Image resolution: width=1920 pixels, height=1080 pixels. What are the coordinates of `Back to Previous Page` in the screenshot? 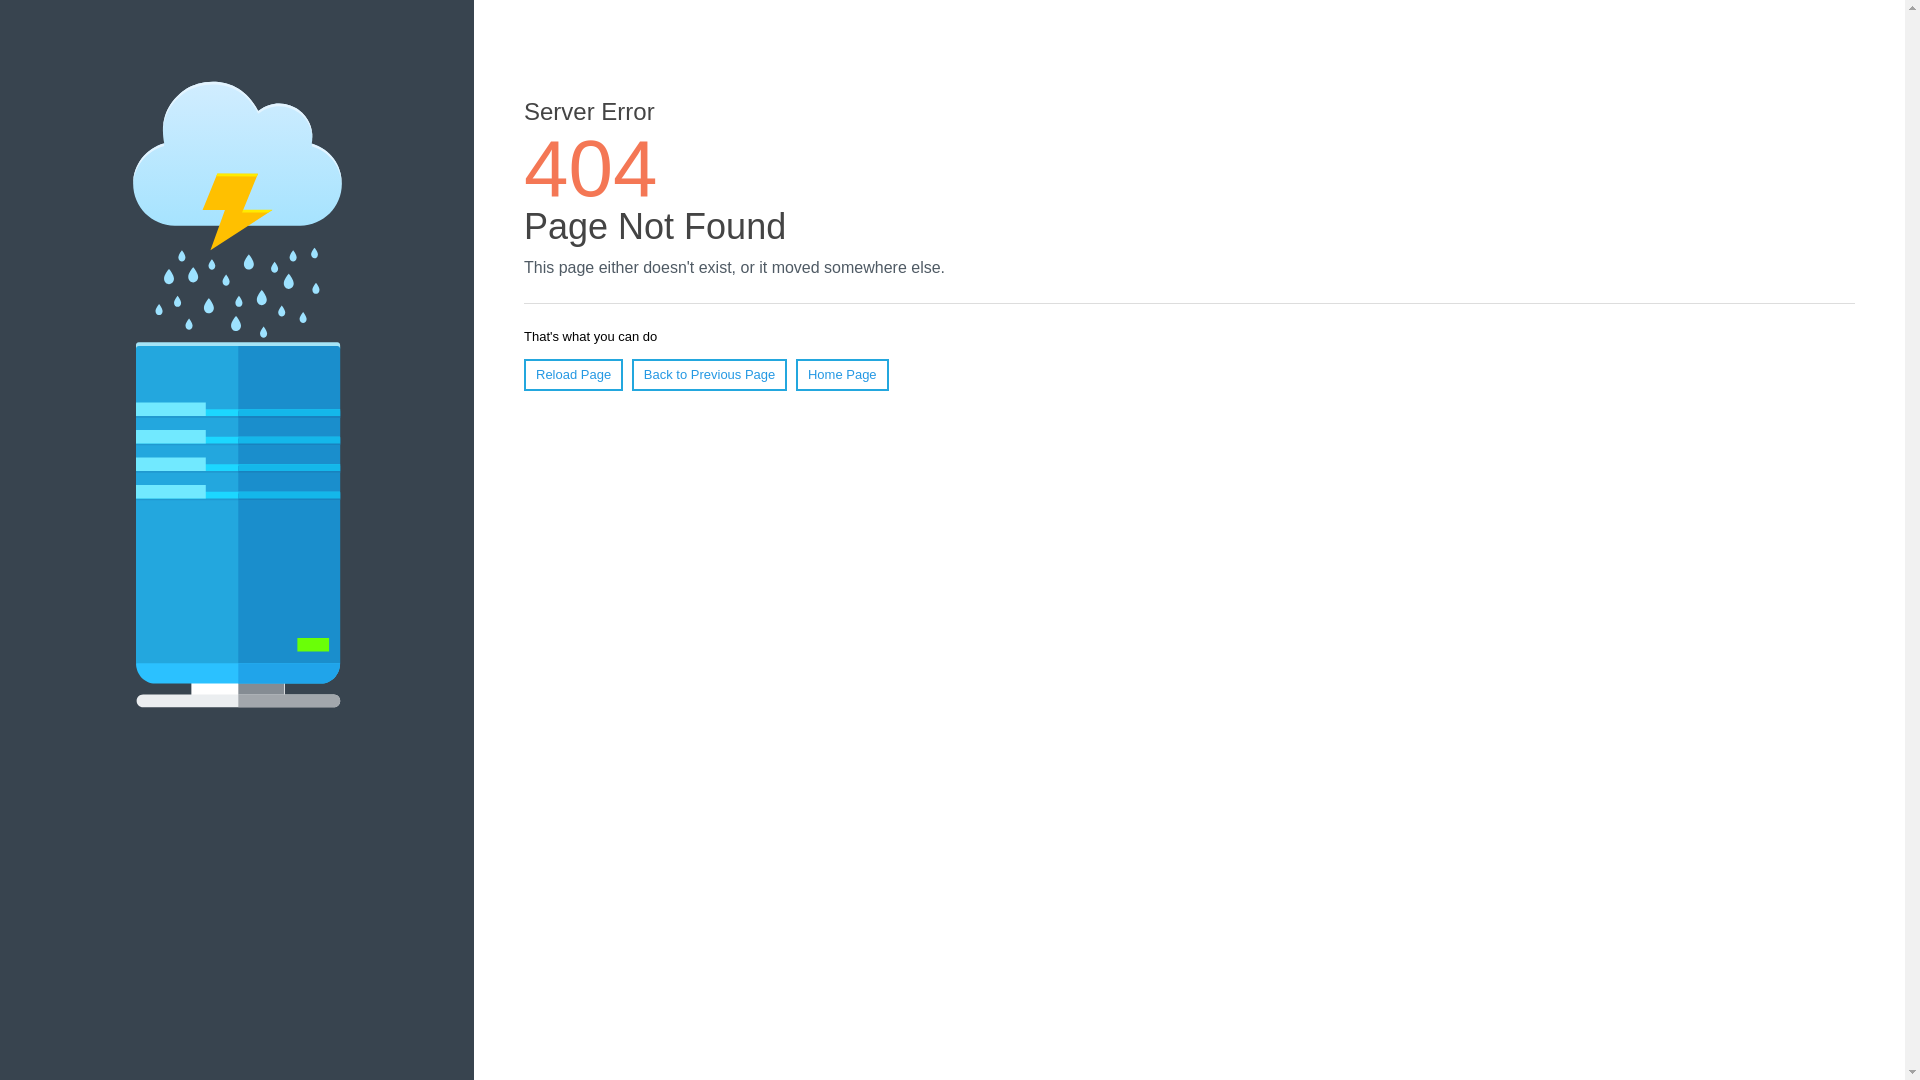 It's located at (710, 375).